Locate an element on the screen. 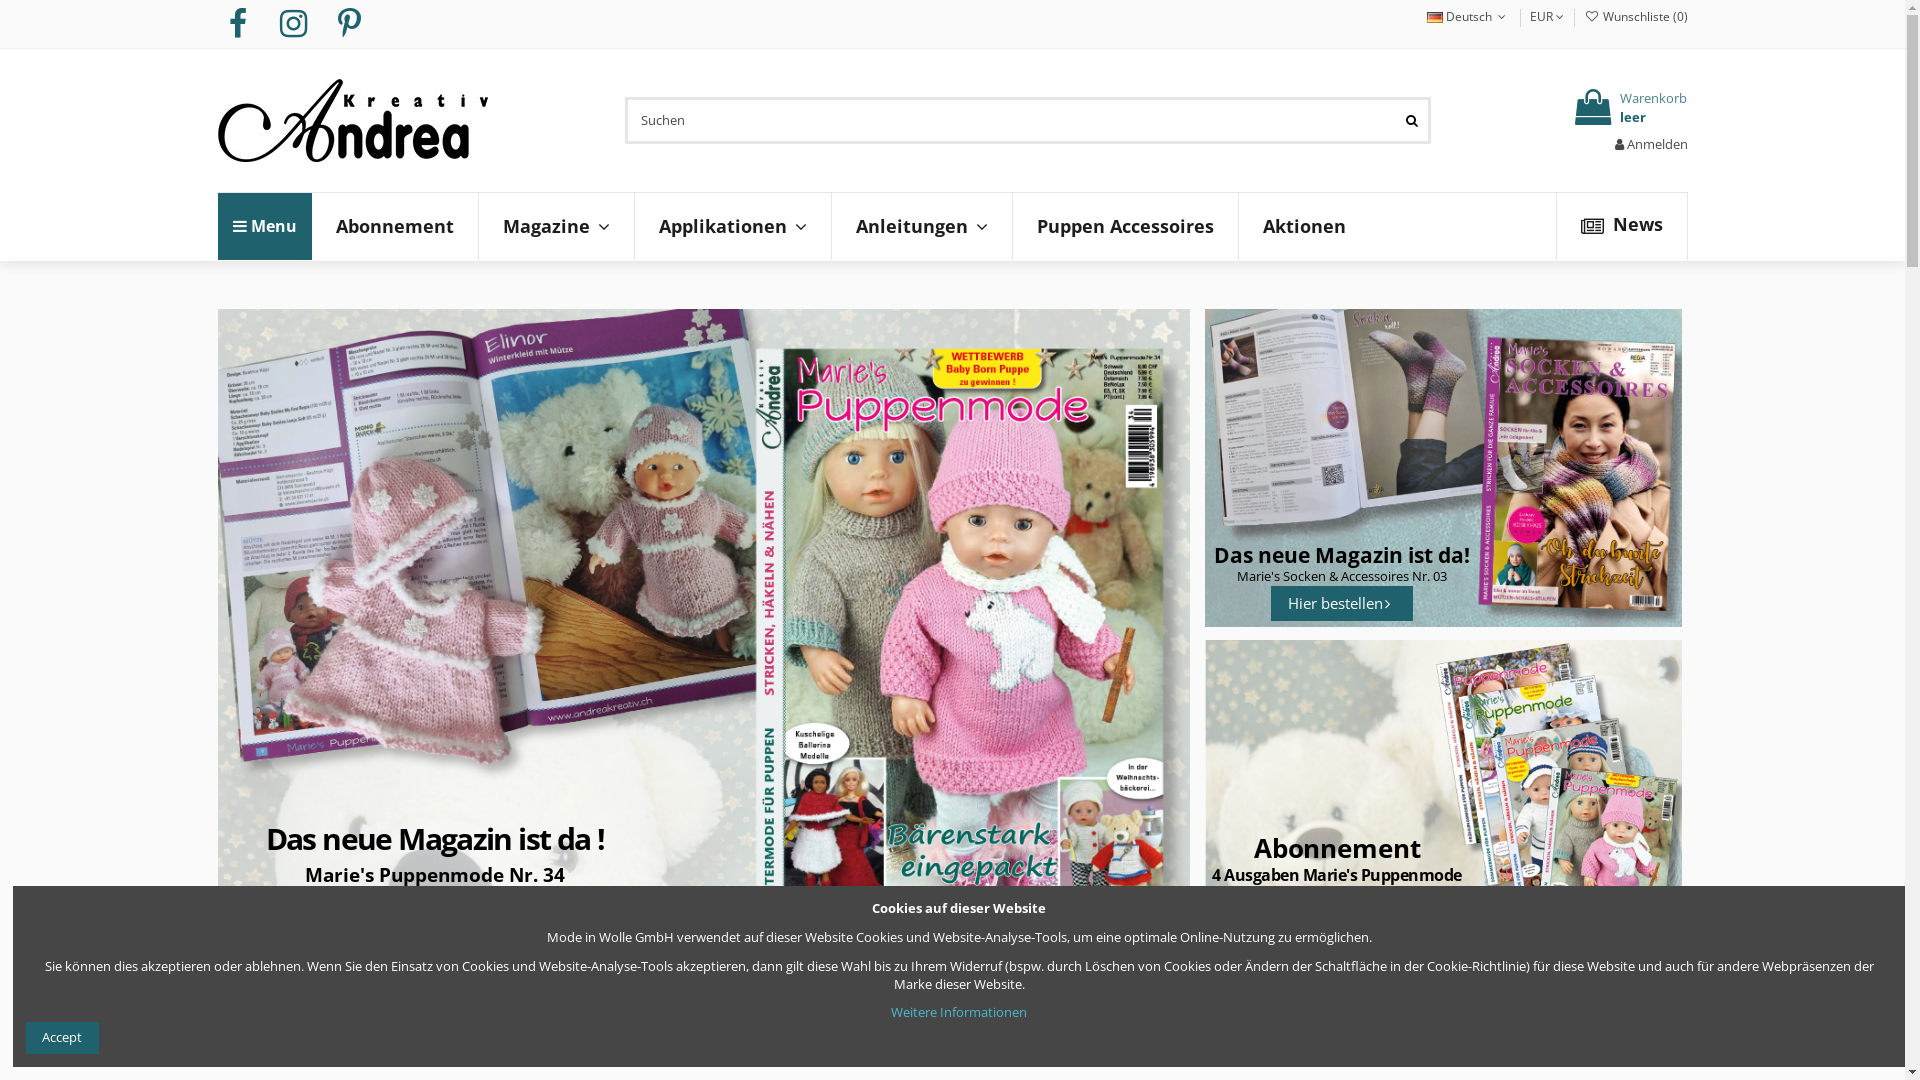  Abonnement
4 Ausgaben Marie's Puppenmode
Hier bestellen is located at coordinates (1444, 799).